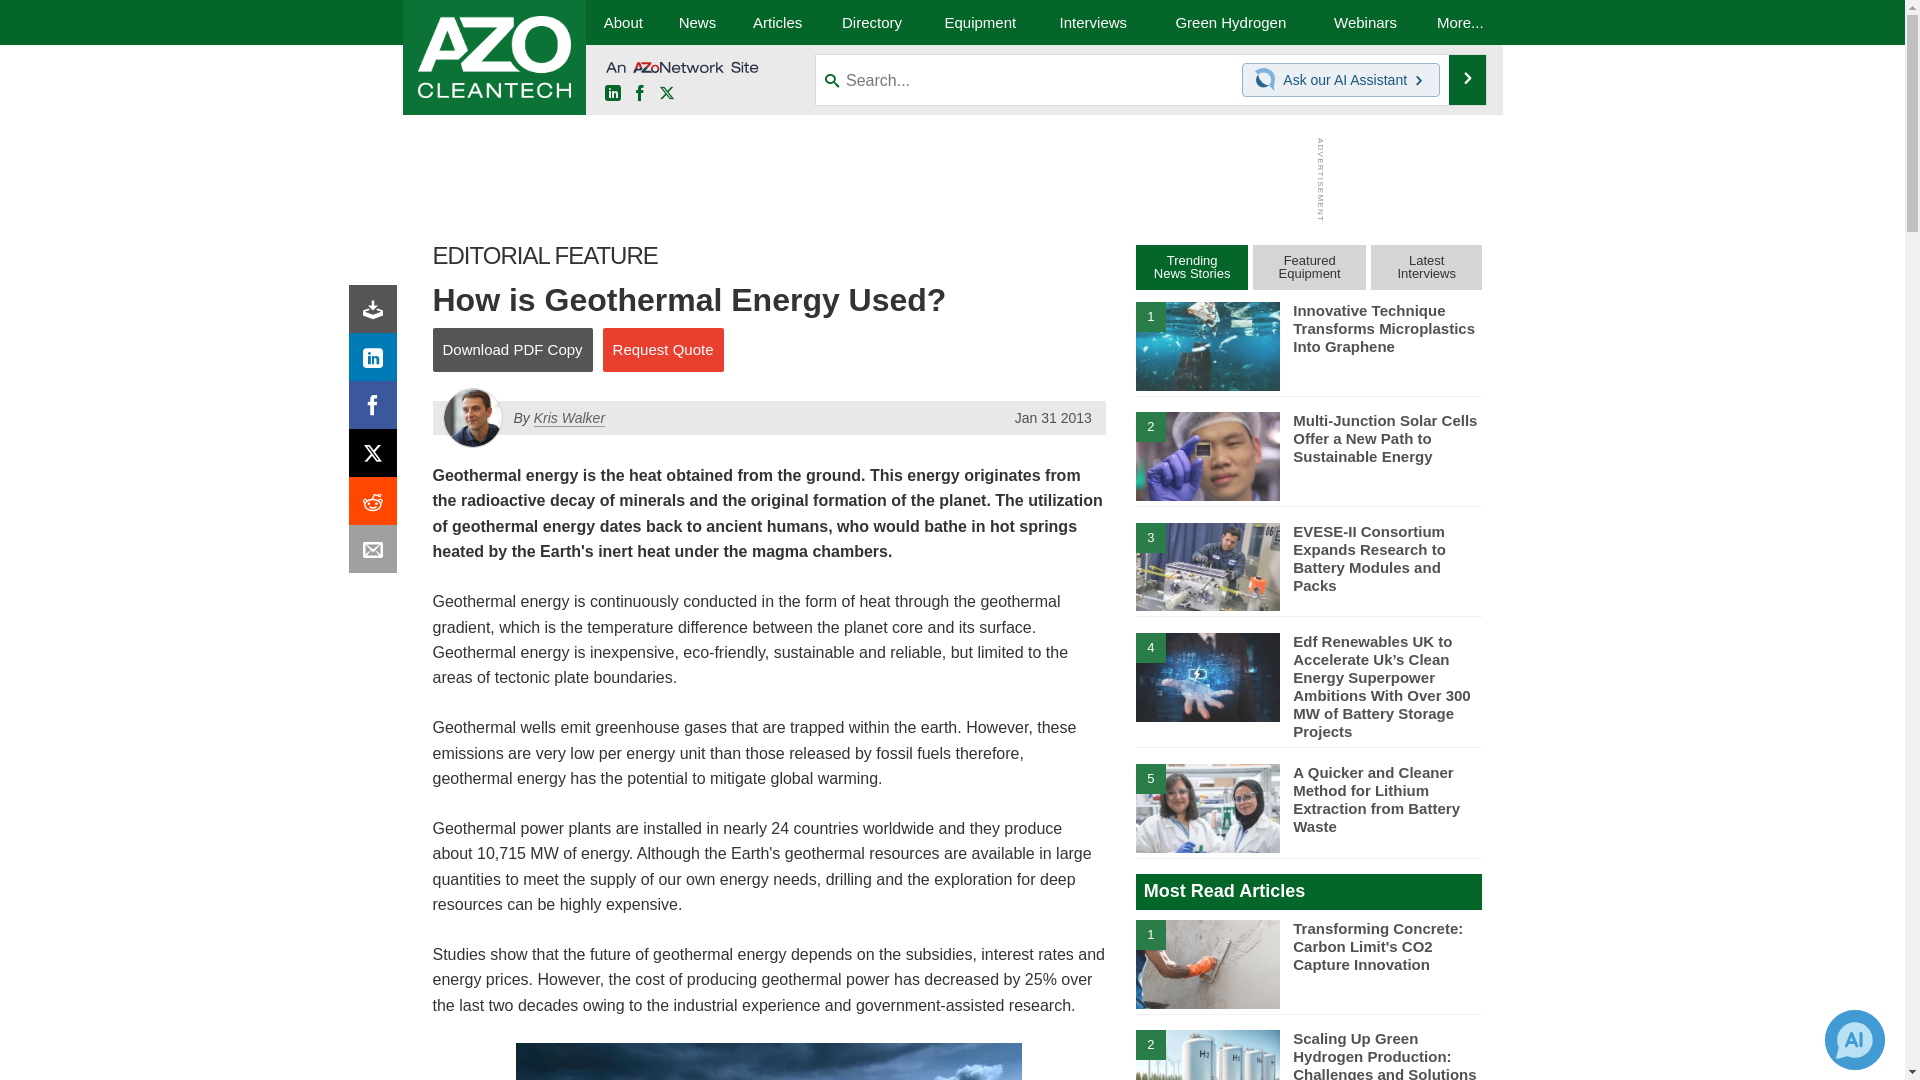 This screenshot has height=1080, width=1920. I want to click on Webinars, so click(1366, 22).